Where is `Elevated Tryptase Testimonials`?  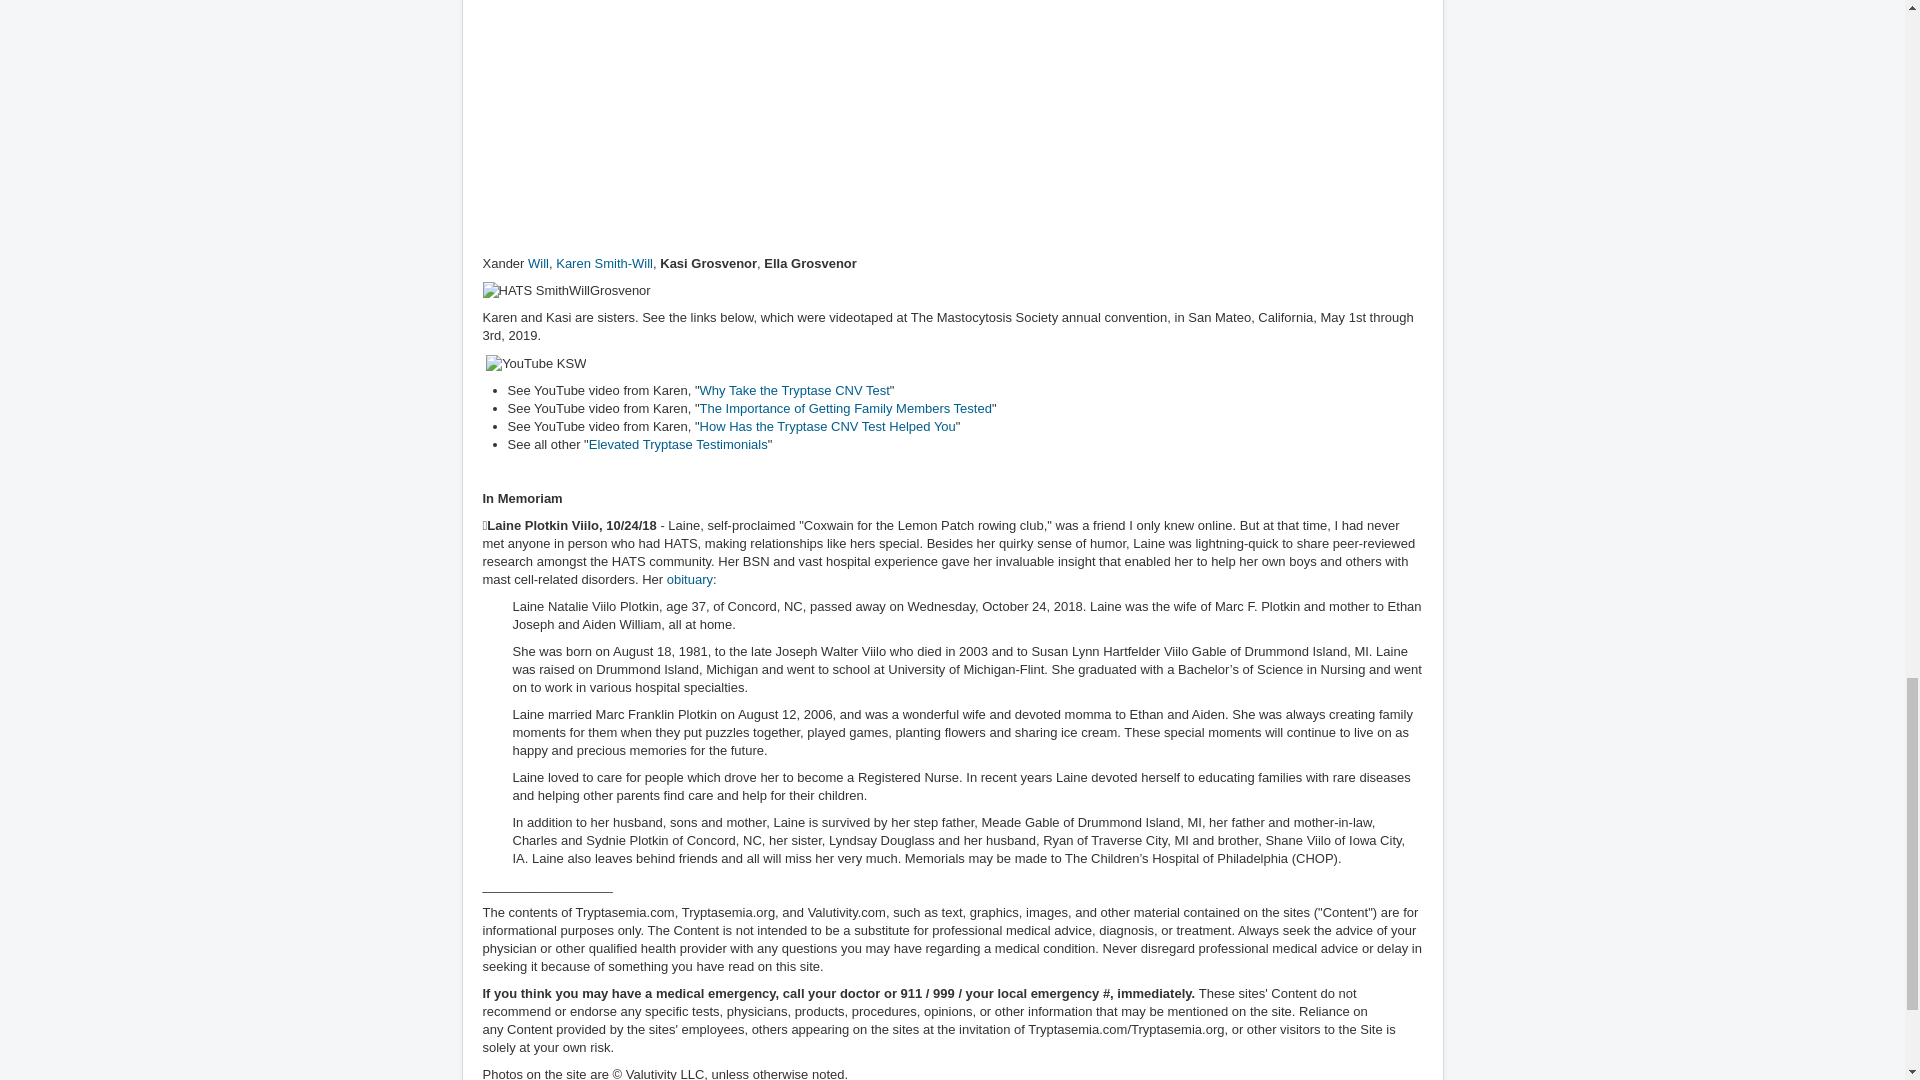 Elevated Tryptase Testimonials is located at coordinates (678, 444).